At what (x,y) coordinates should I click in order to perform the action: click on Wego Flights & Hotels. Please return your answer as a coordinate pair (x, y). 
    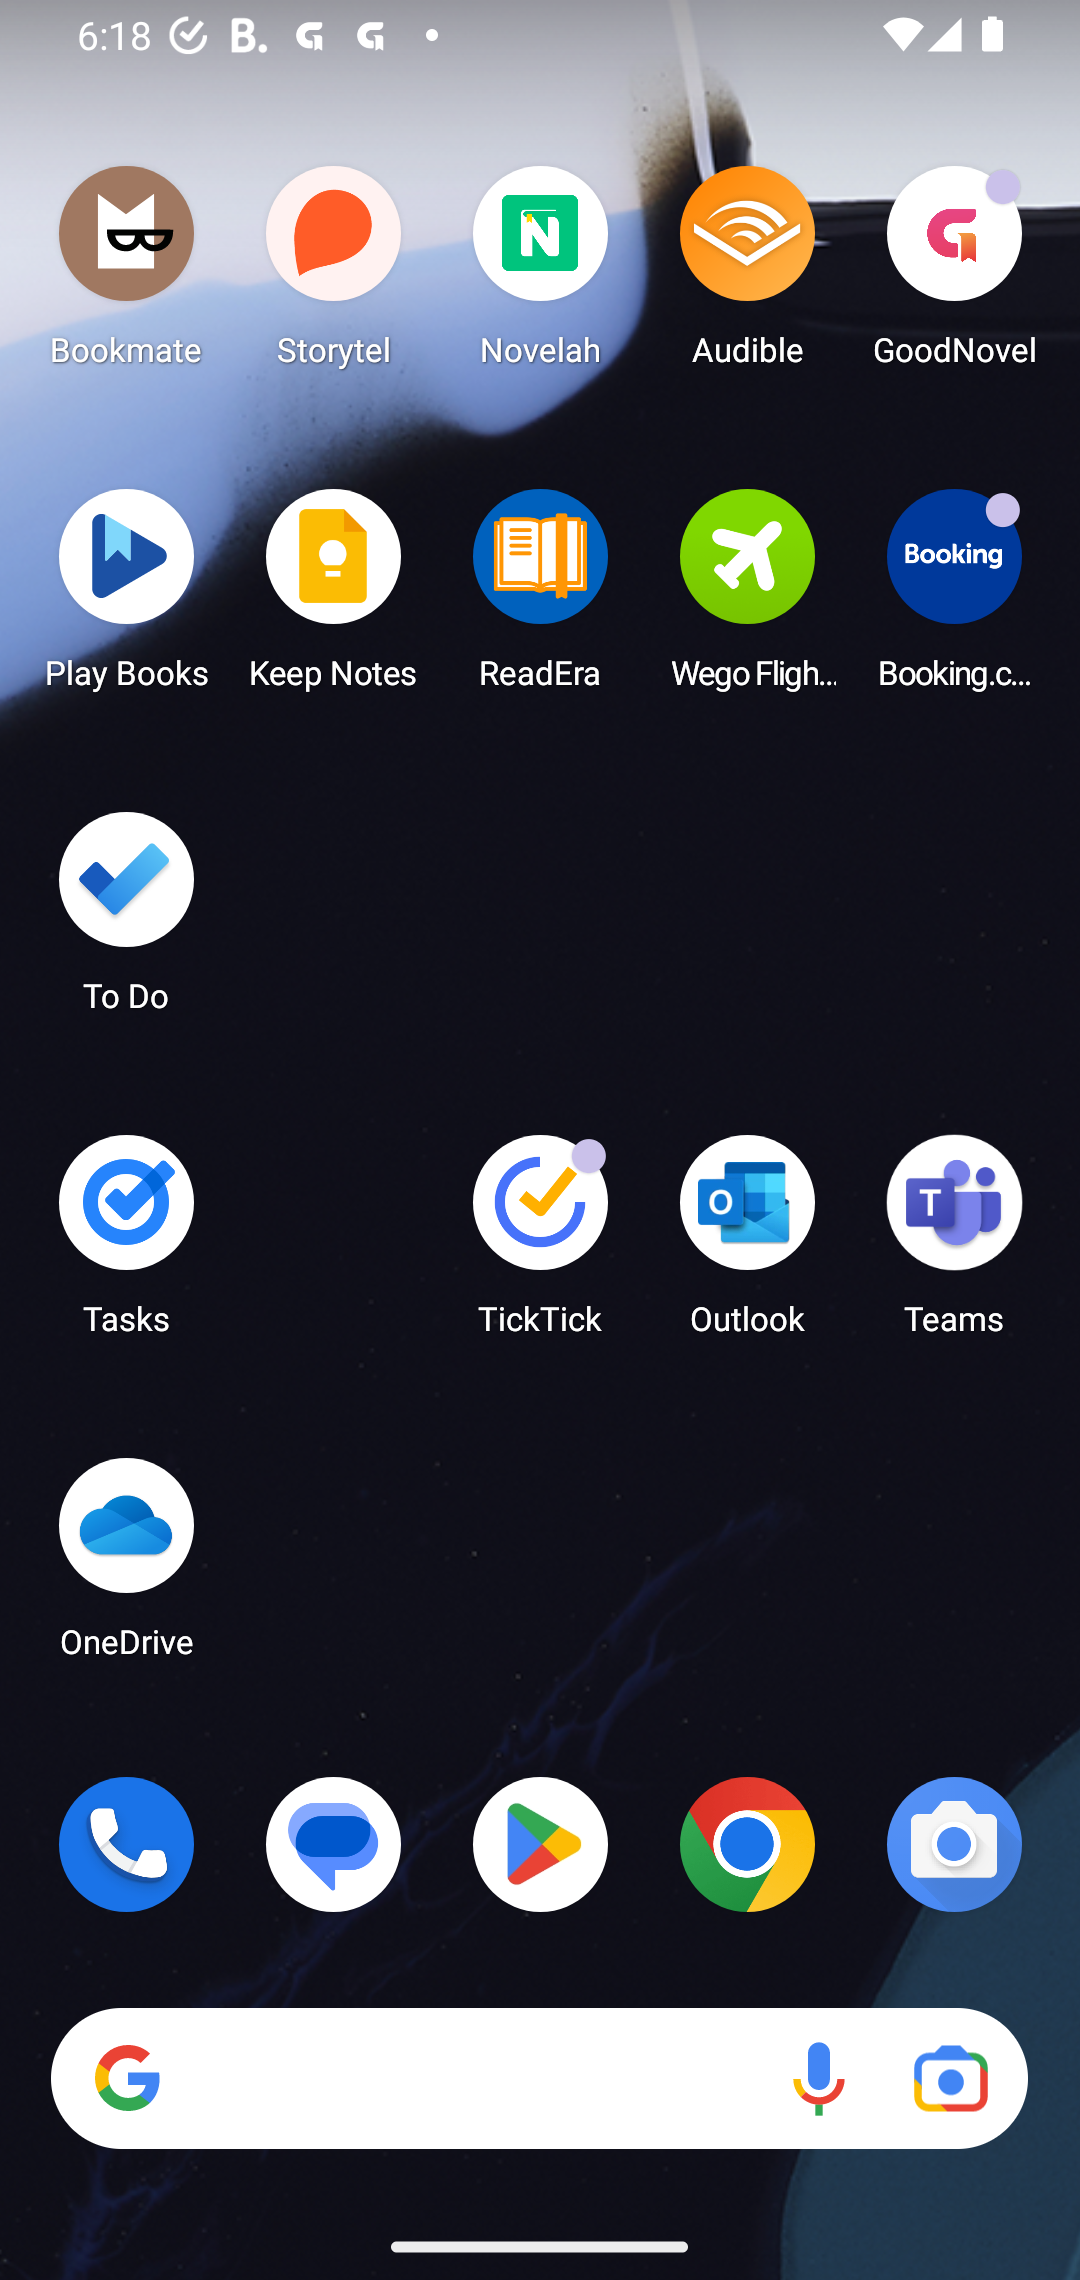
    Looking at the image, I should click on (747, 597).